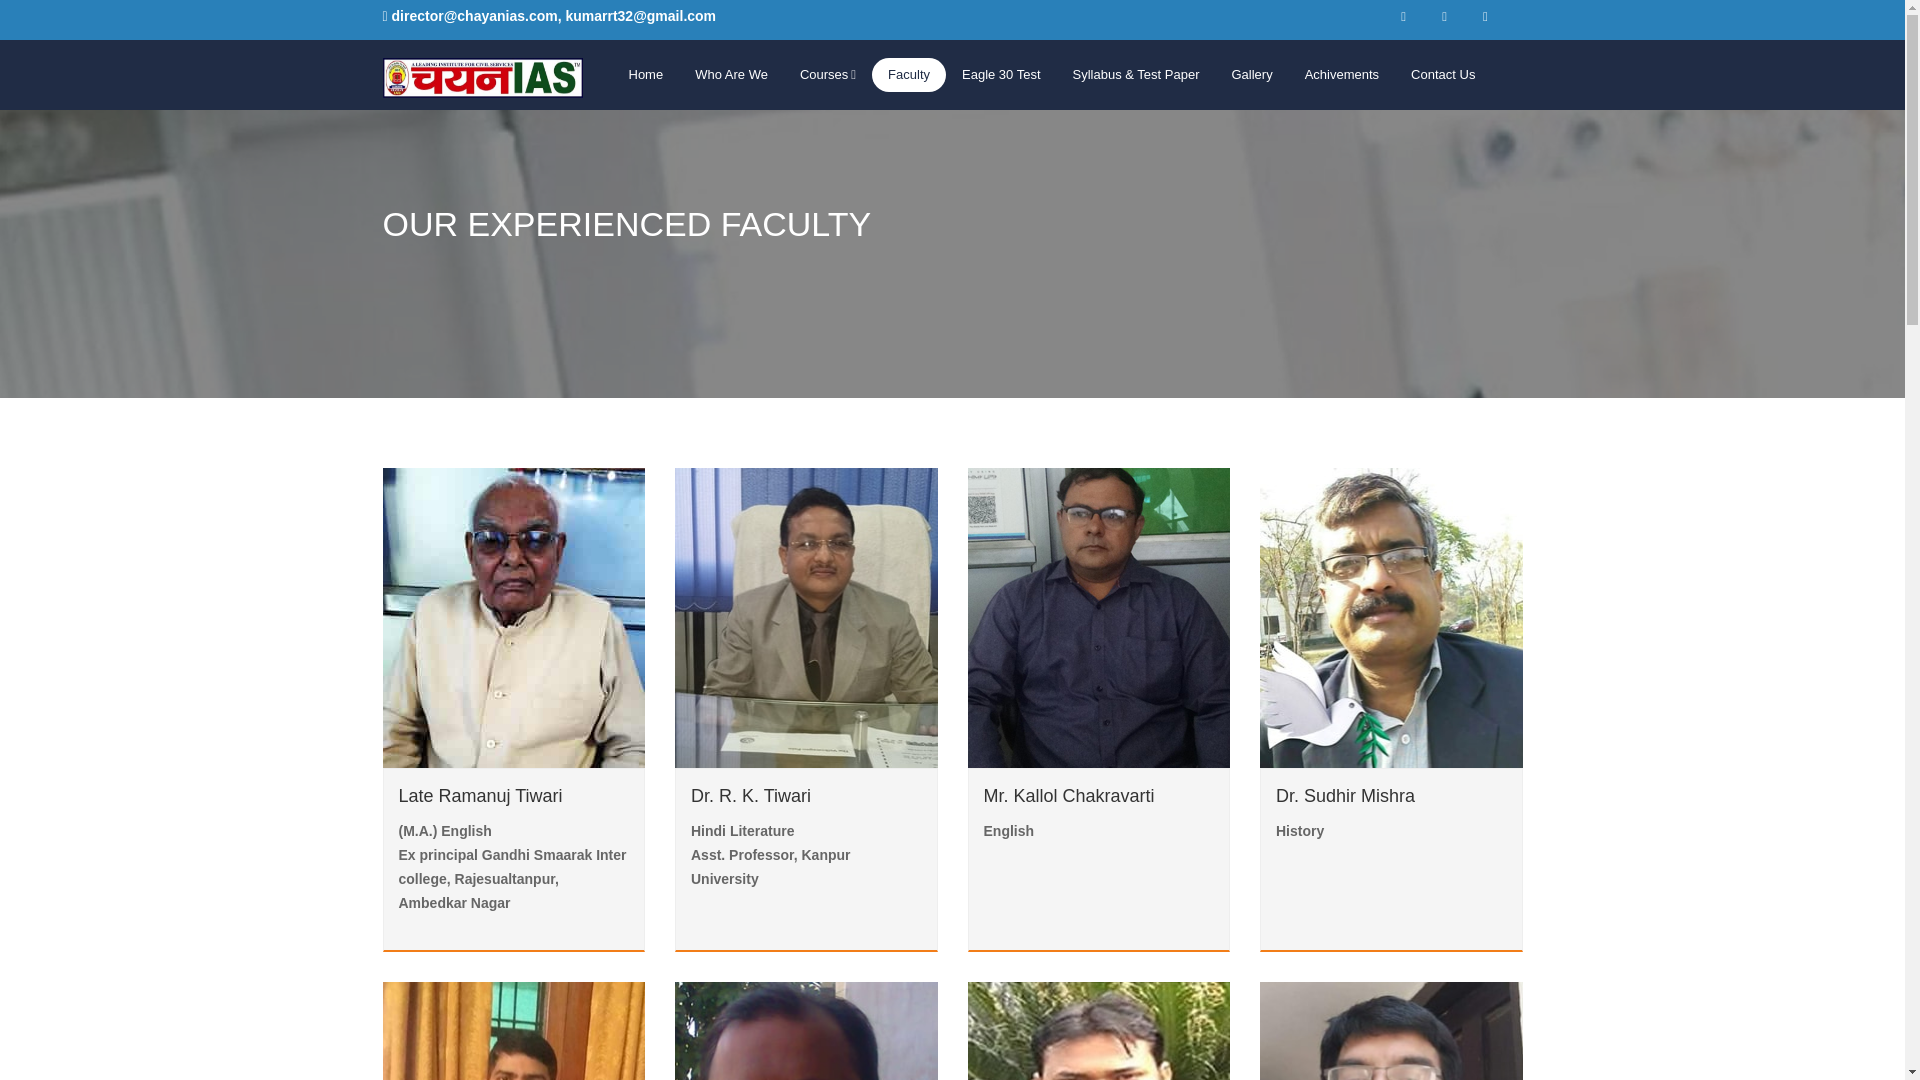  What do you see at coordinates (827, 75) in the screenshot?
I see `Courses` at bounding box center [827, 75].